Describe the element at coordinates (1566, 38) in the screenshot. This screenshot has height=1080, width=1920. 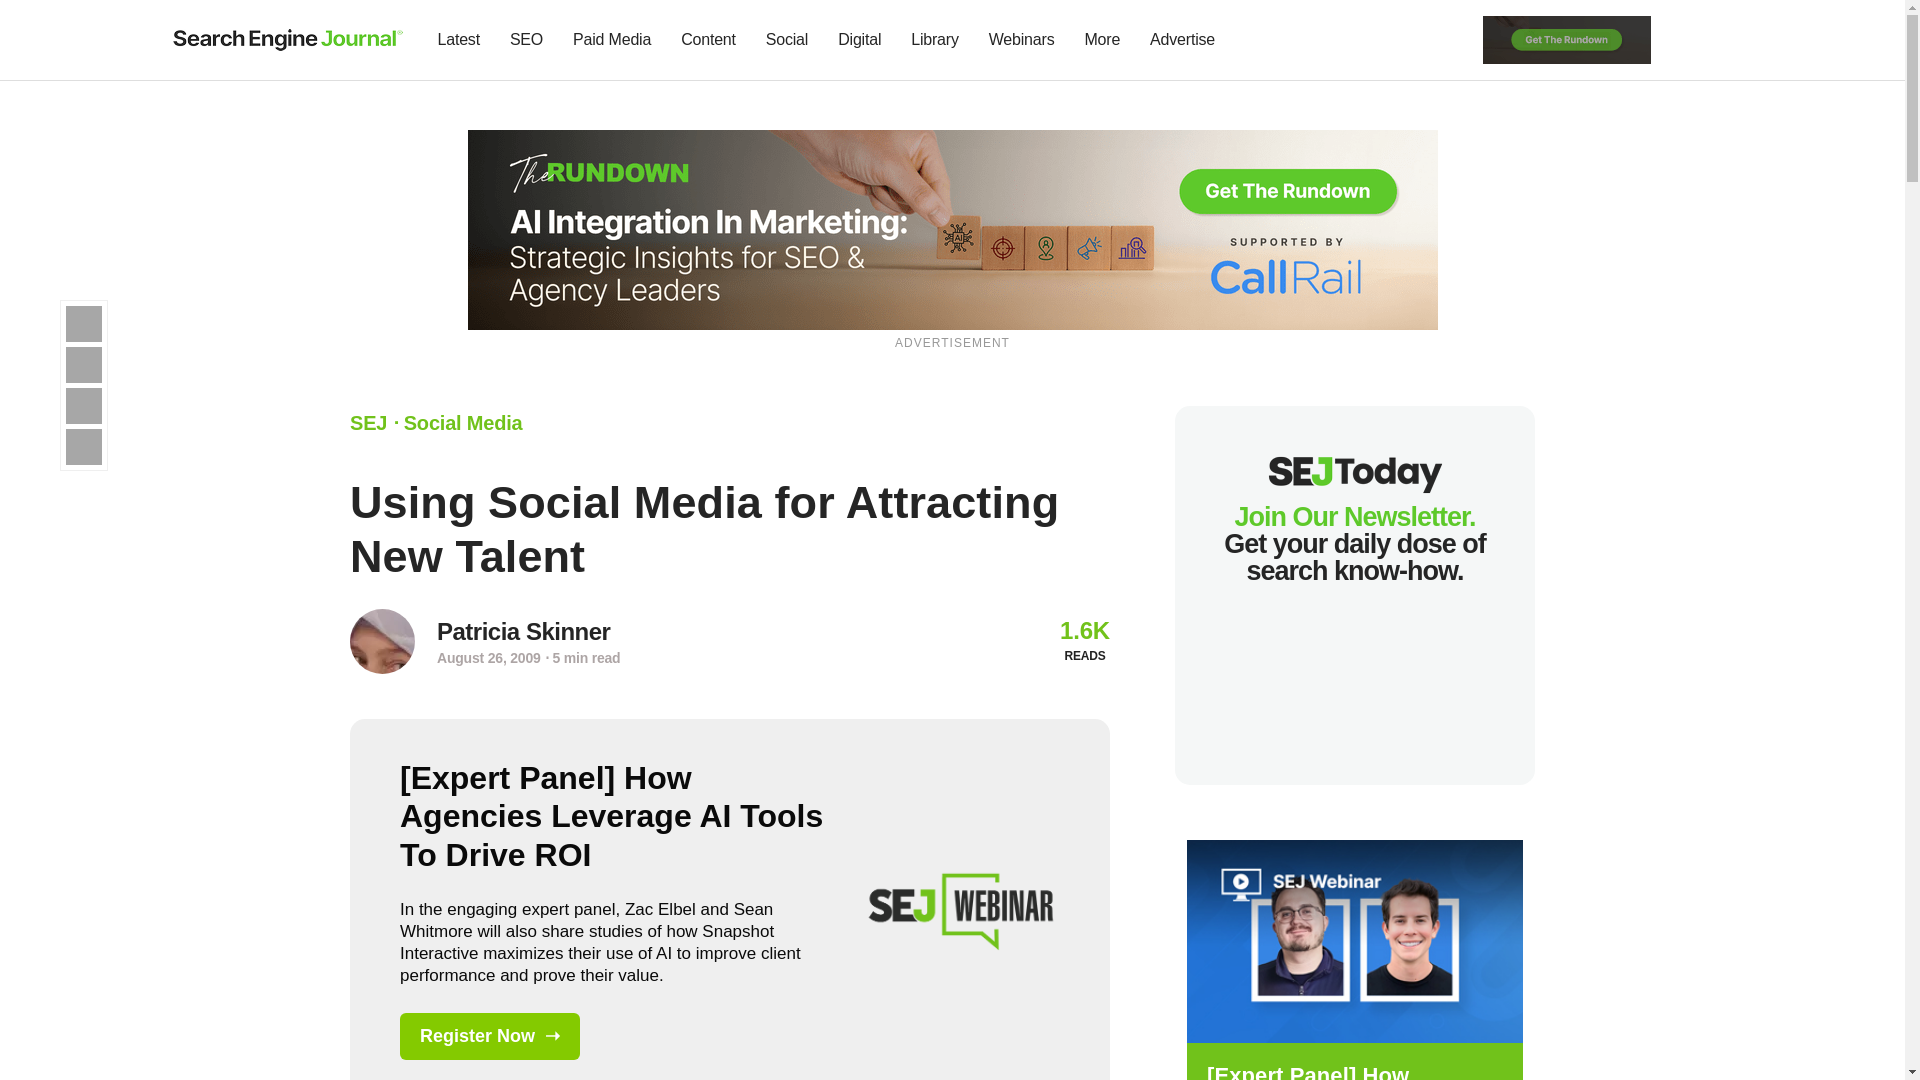
I see `Get The Rundown` at that location.